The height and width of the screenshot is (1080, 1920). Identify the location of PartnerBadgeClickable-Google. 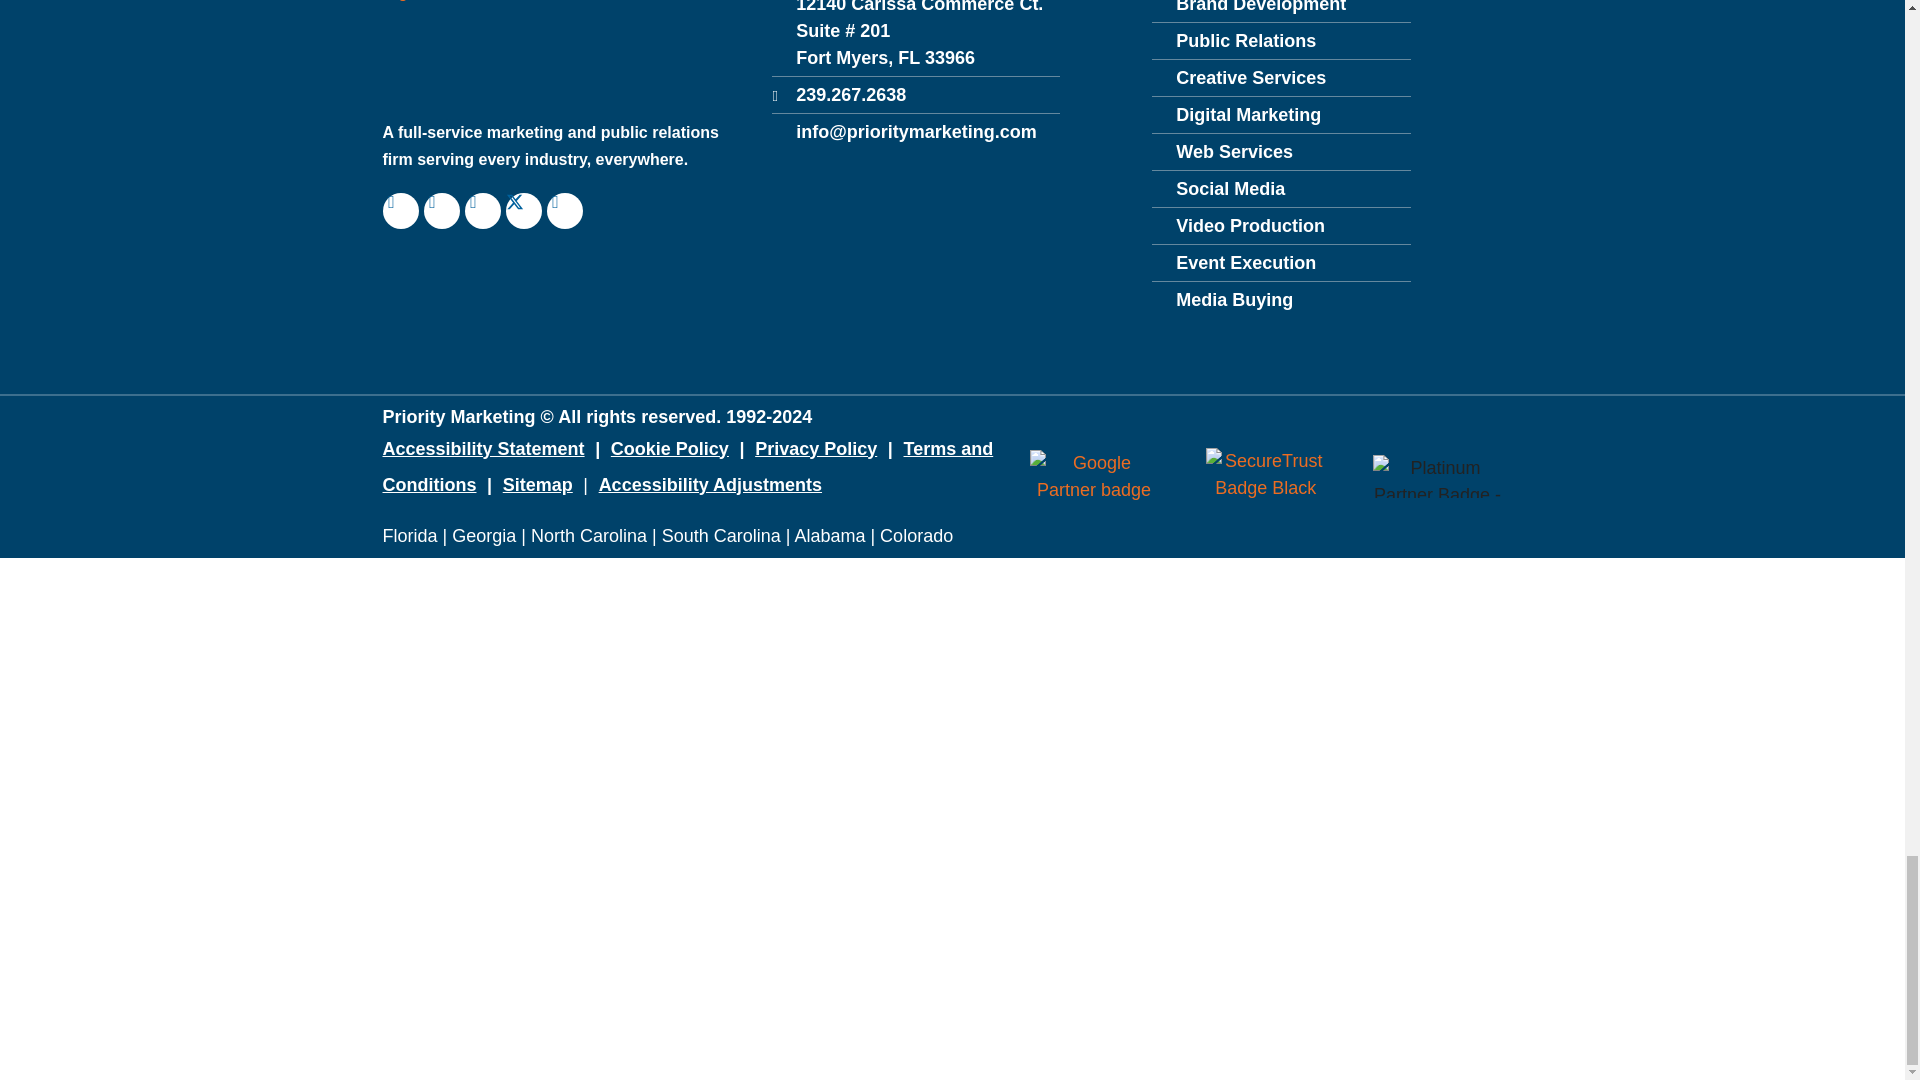
(1094, 477).